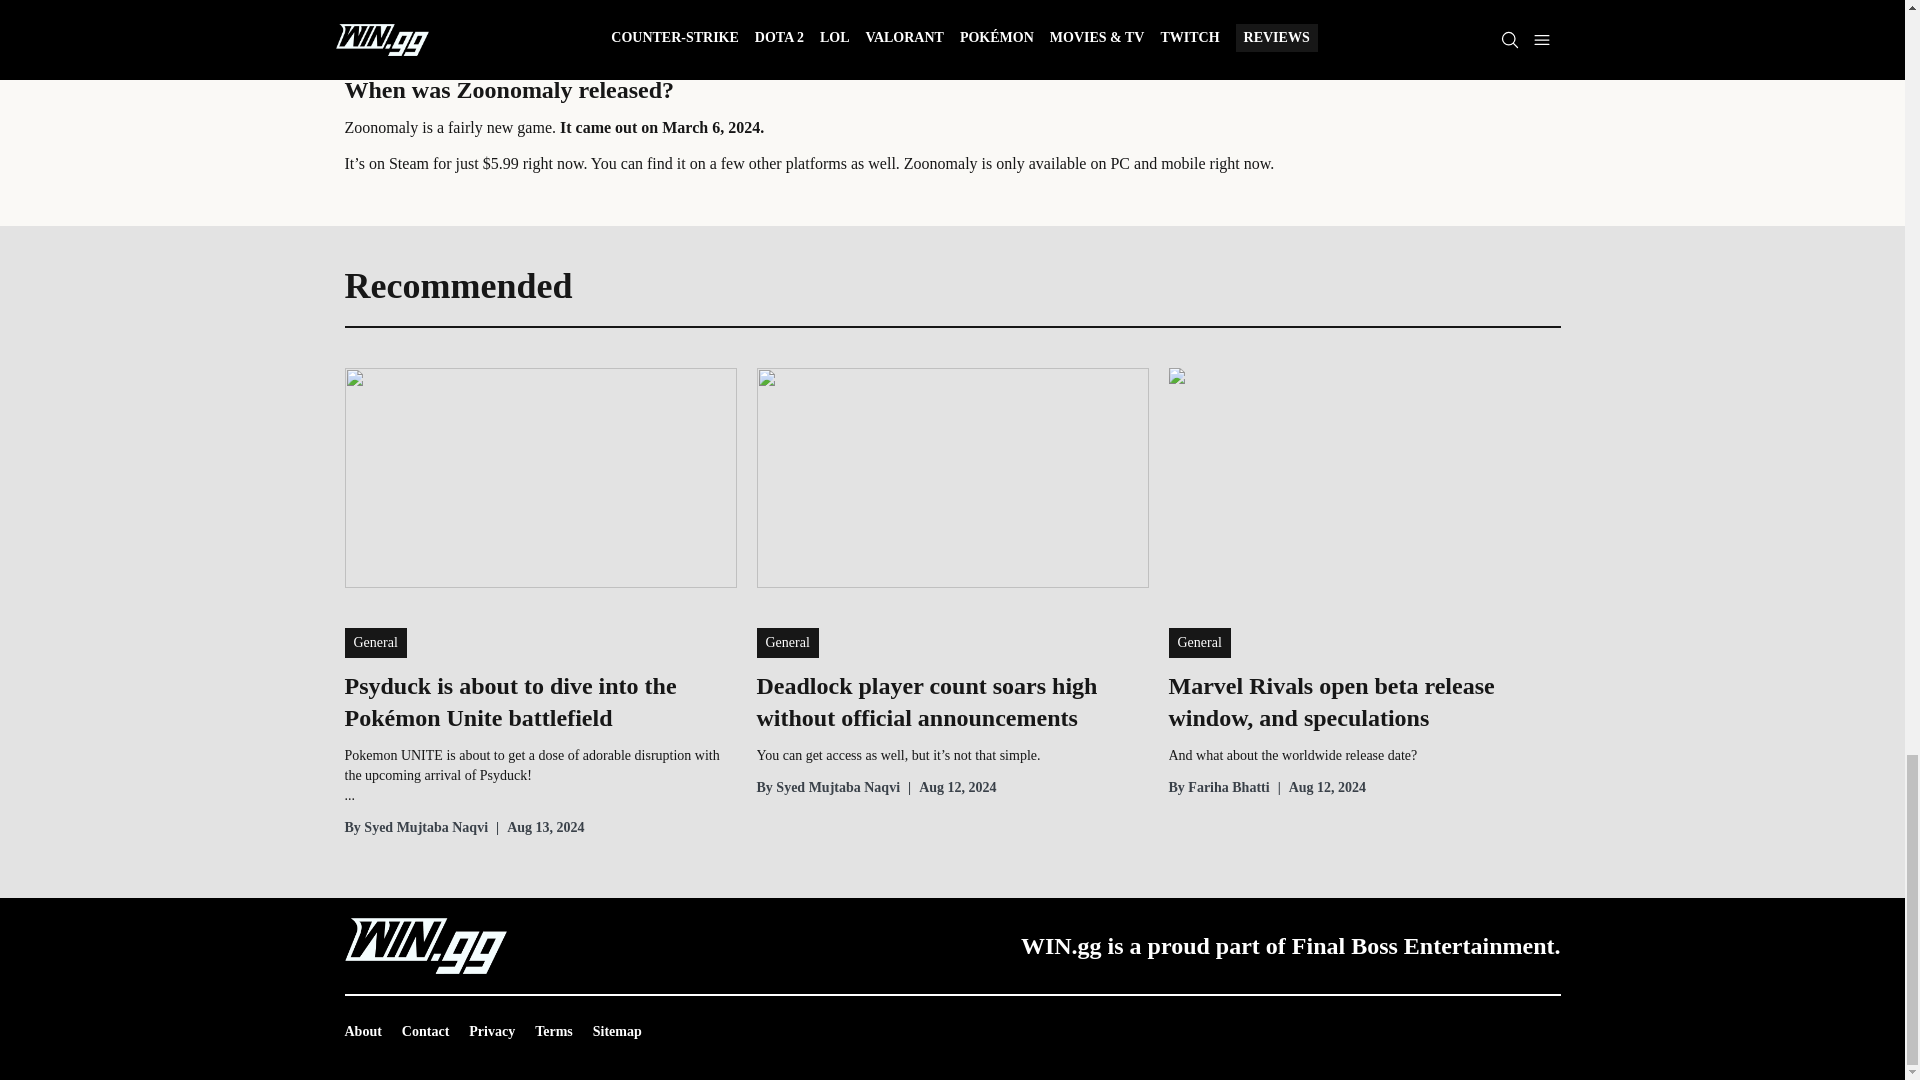 The image size is (1920, 1080). What do you see at coordinates (408, 163) in the screenshot?
I see `Steam` at bounding box center [408, 163].